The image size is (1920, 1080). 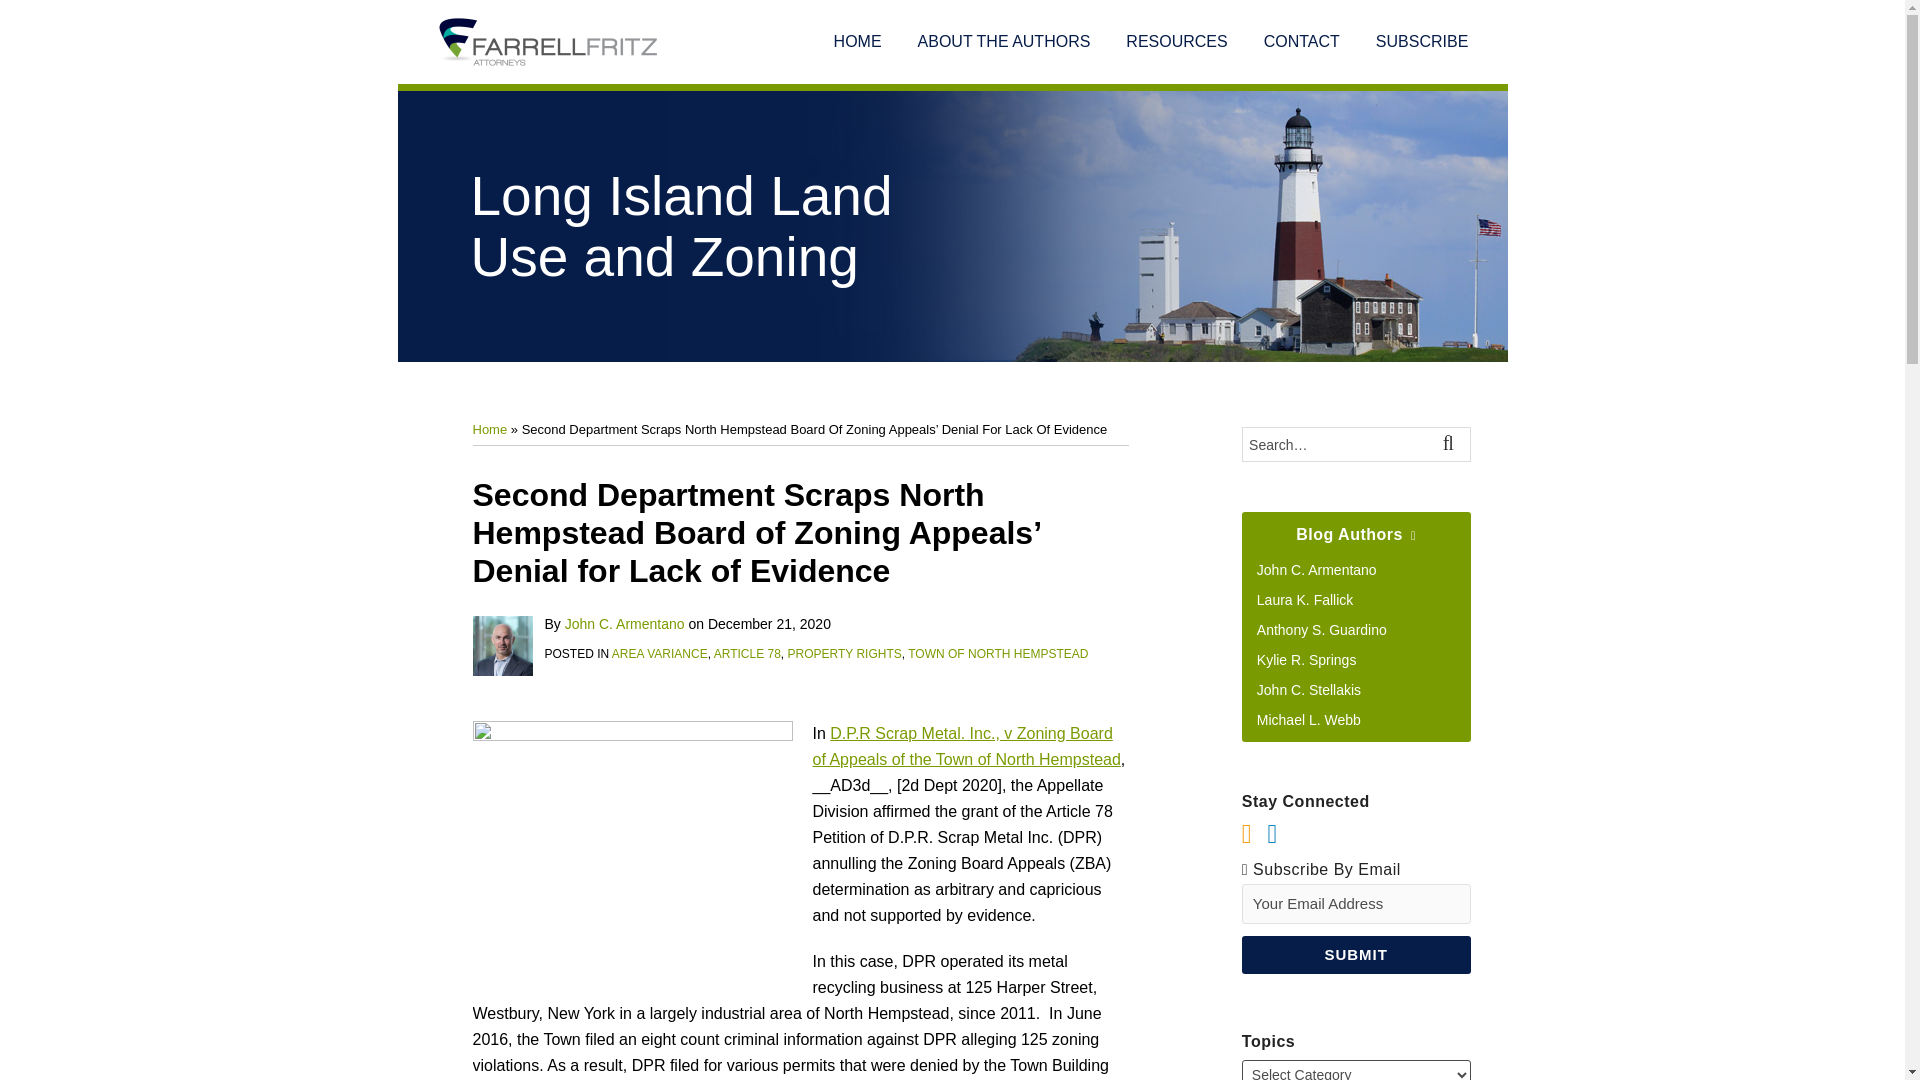 What do you see at coordinates (1307, 660) in the screenshot?
I see `Kylie R. Springs` at bounding box center [1307, 660].